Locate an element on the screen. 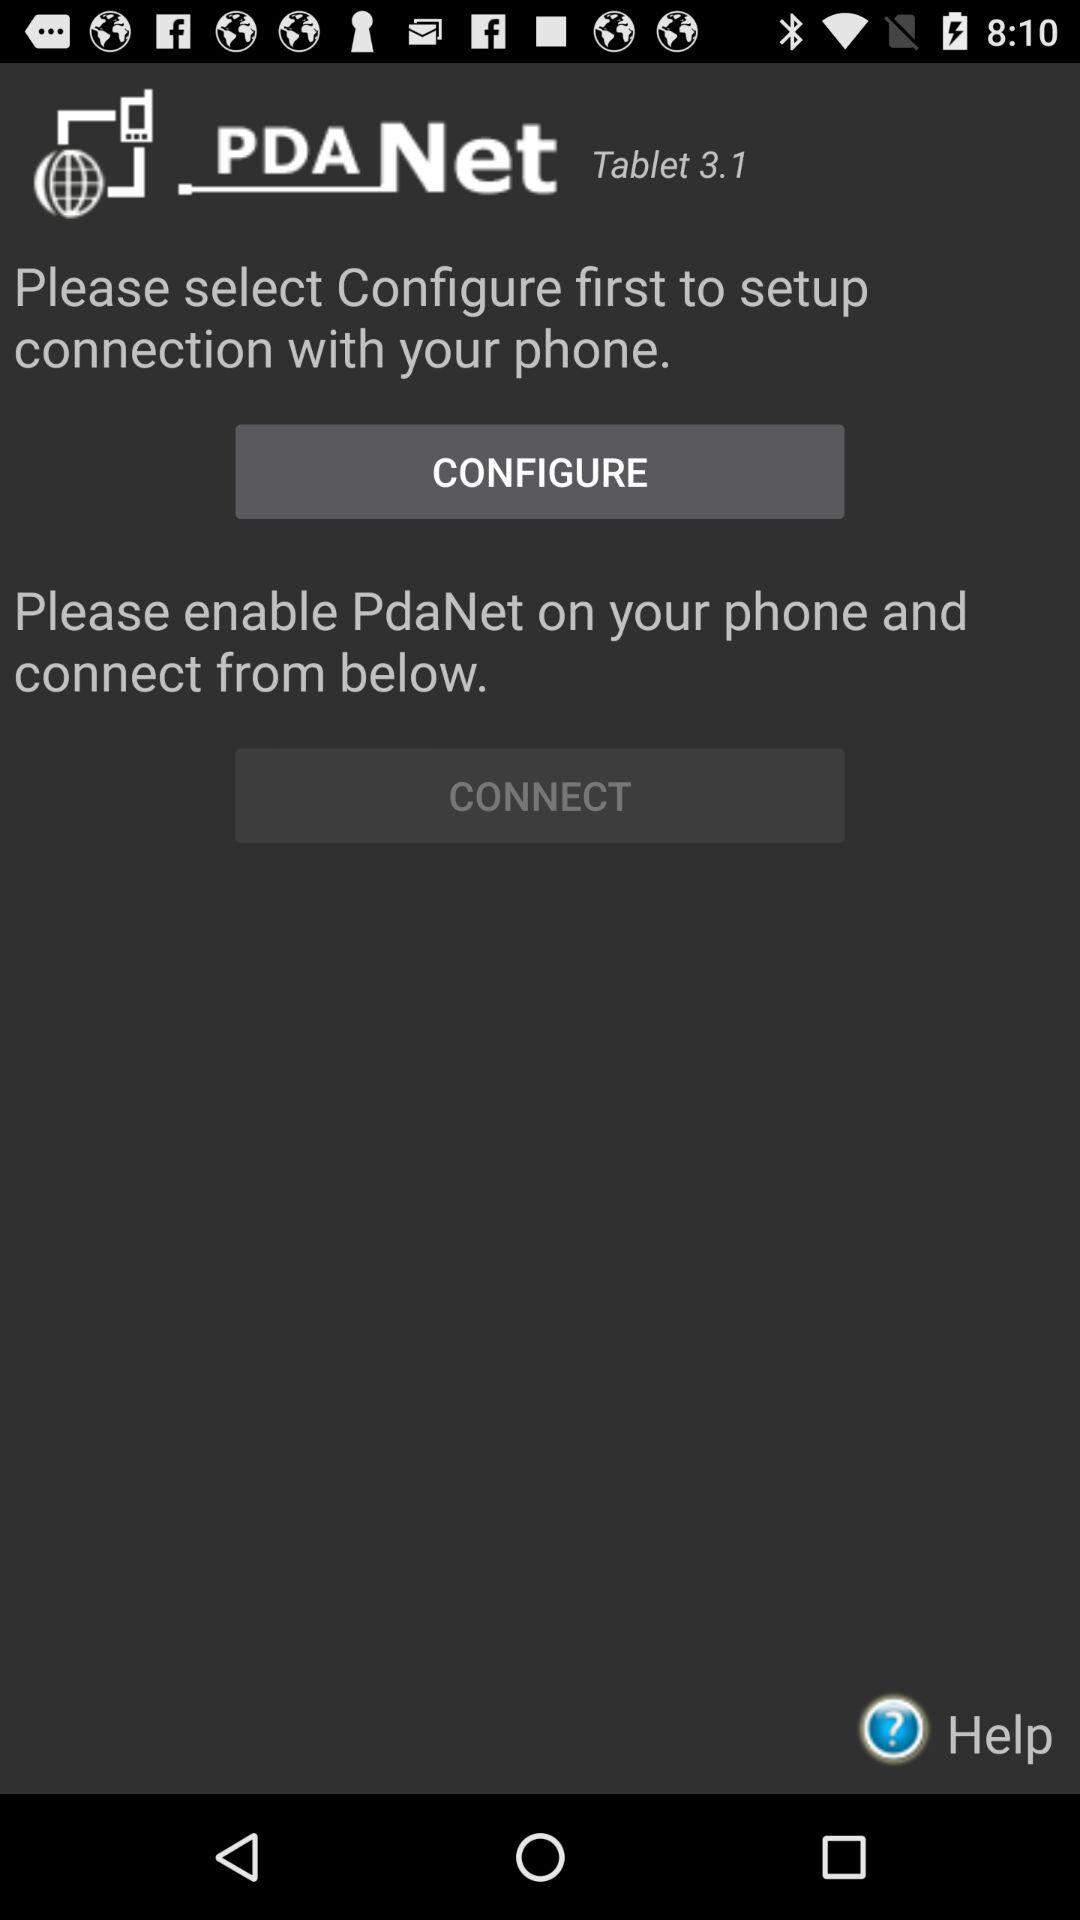 The height and width of the screenshot is (1920, 1080). choose item next to help icon is located at coordinates (900, 1728).